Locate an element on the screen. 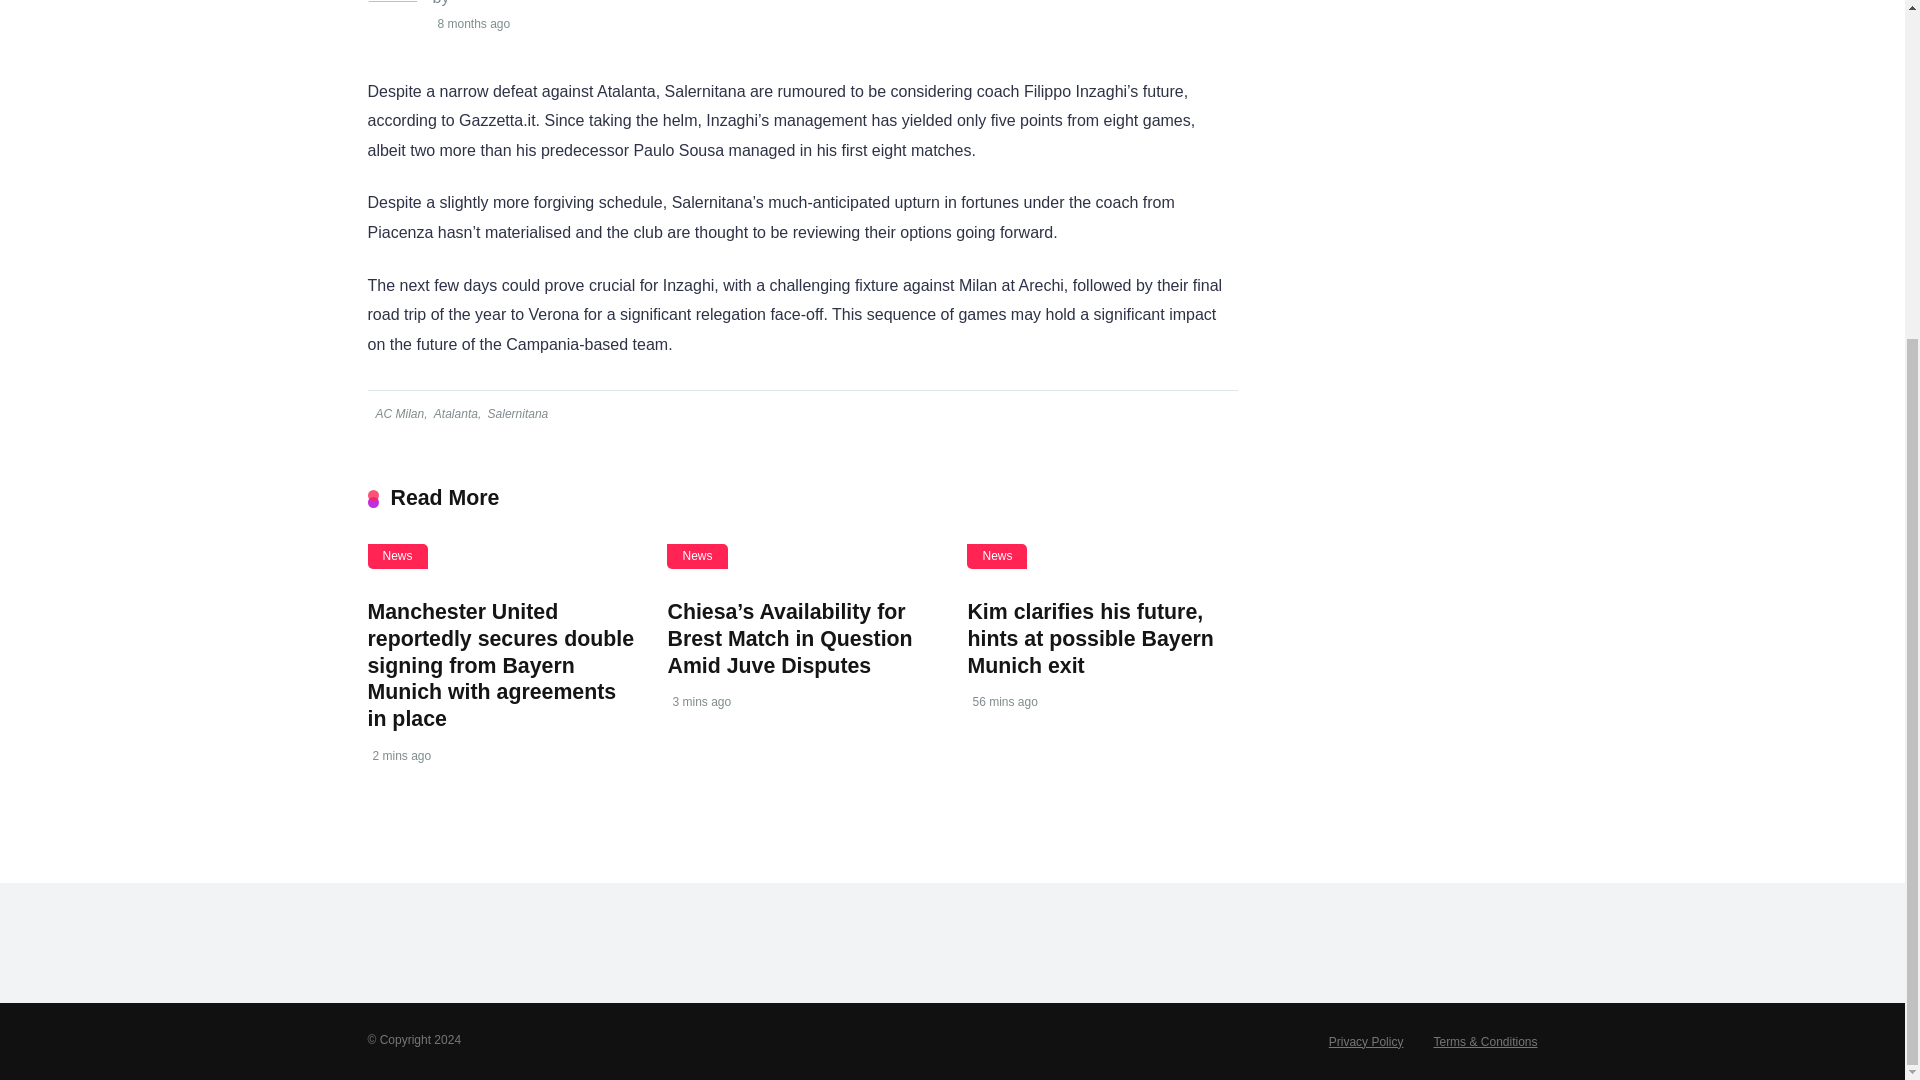 The height and width of the screenshot is (1080, 1920). Atalanta is located at coordinates (454, 414).